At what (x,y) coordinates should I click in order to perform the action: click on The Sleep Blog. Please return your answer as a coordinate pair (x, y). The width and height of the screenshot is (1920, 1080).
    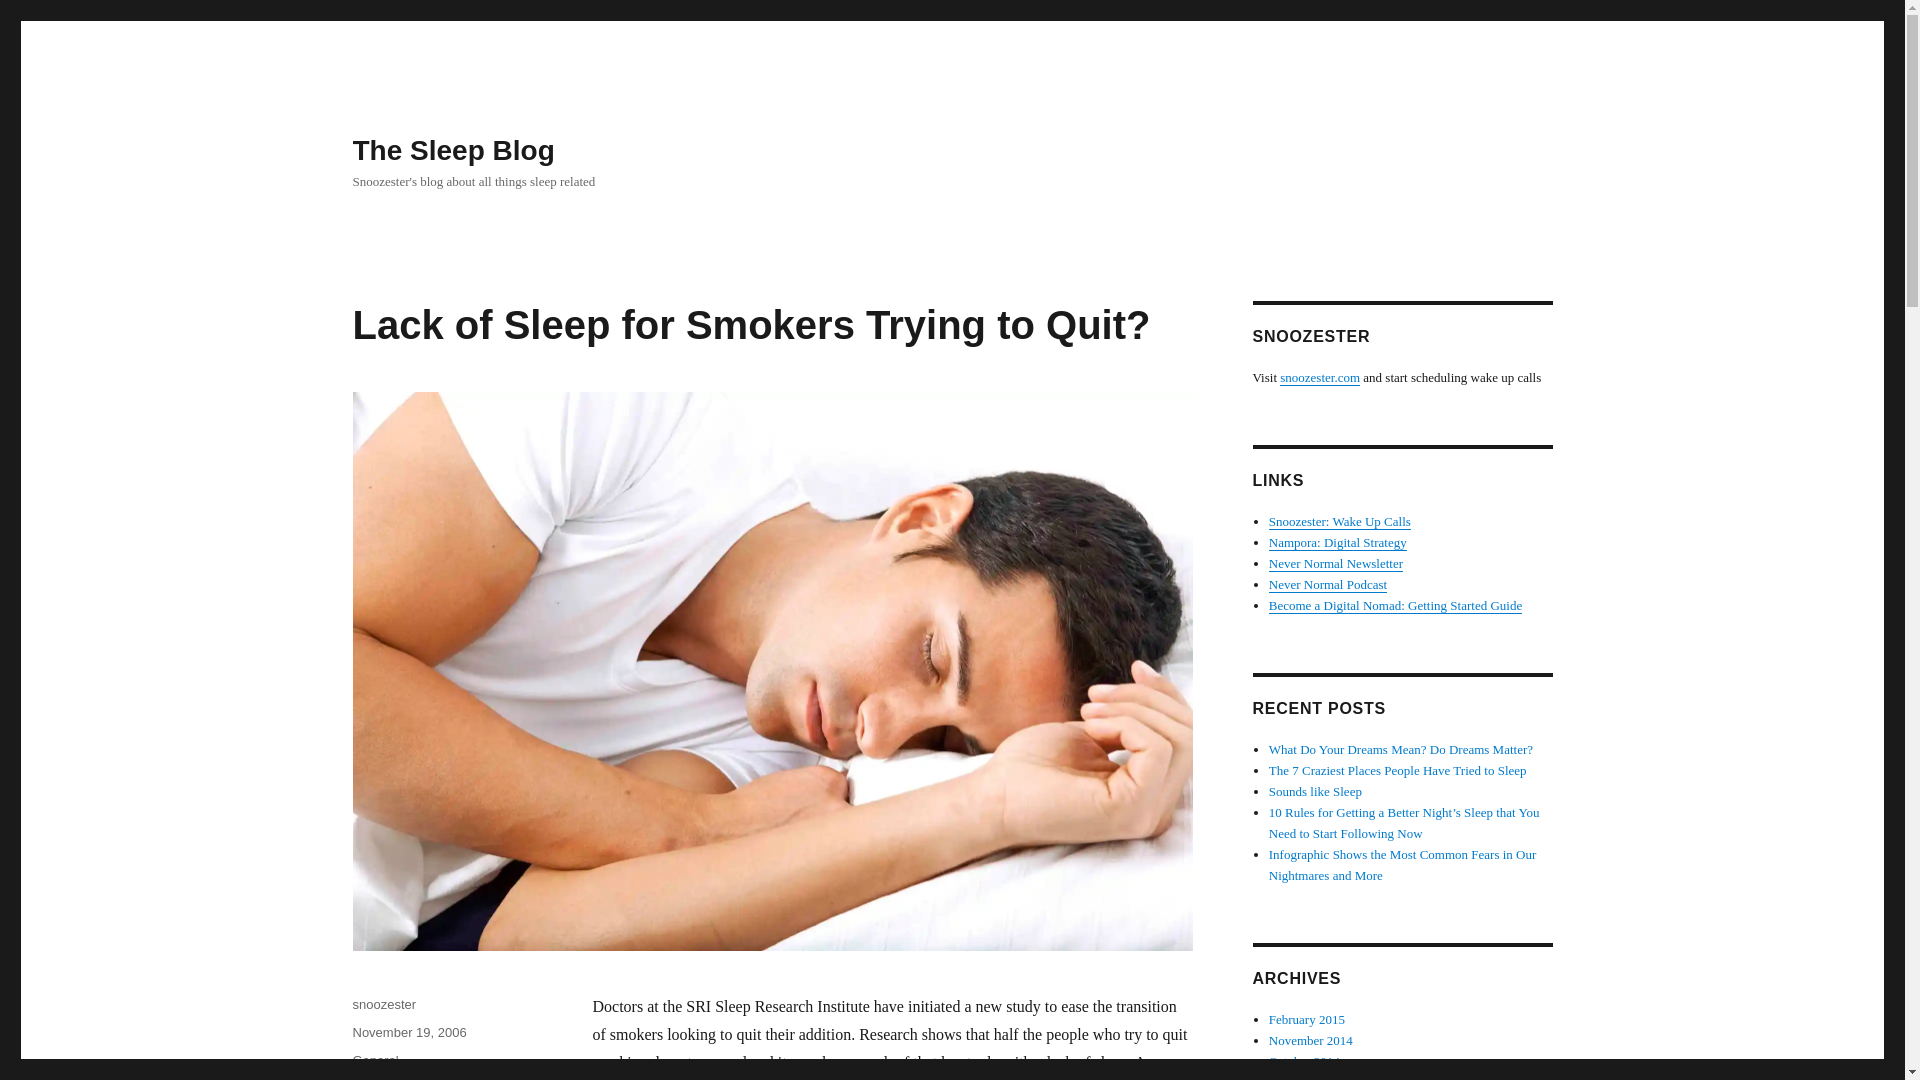
    Looking at the image, I should click on (452, 150).